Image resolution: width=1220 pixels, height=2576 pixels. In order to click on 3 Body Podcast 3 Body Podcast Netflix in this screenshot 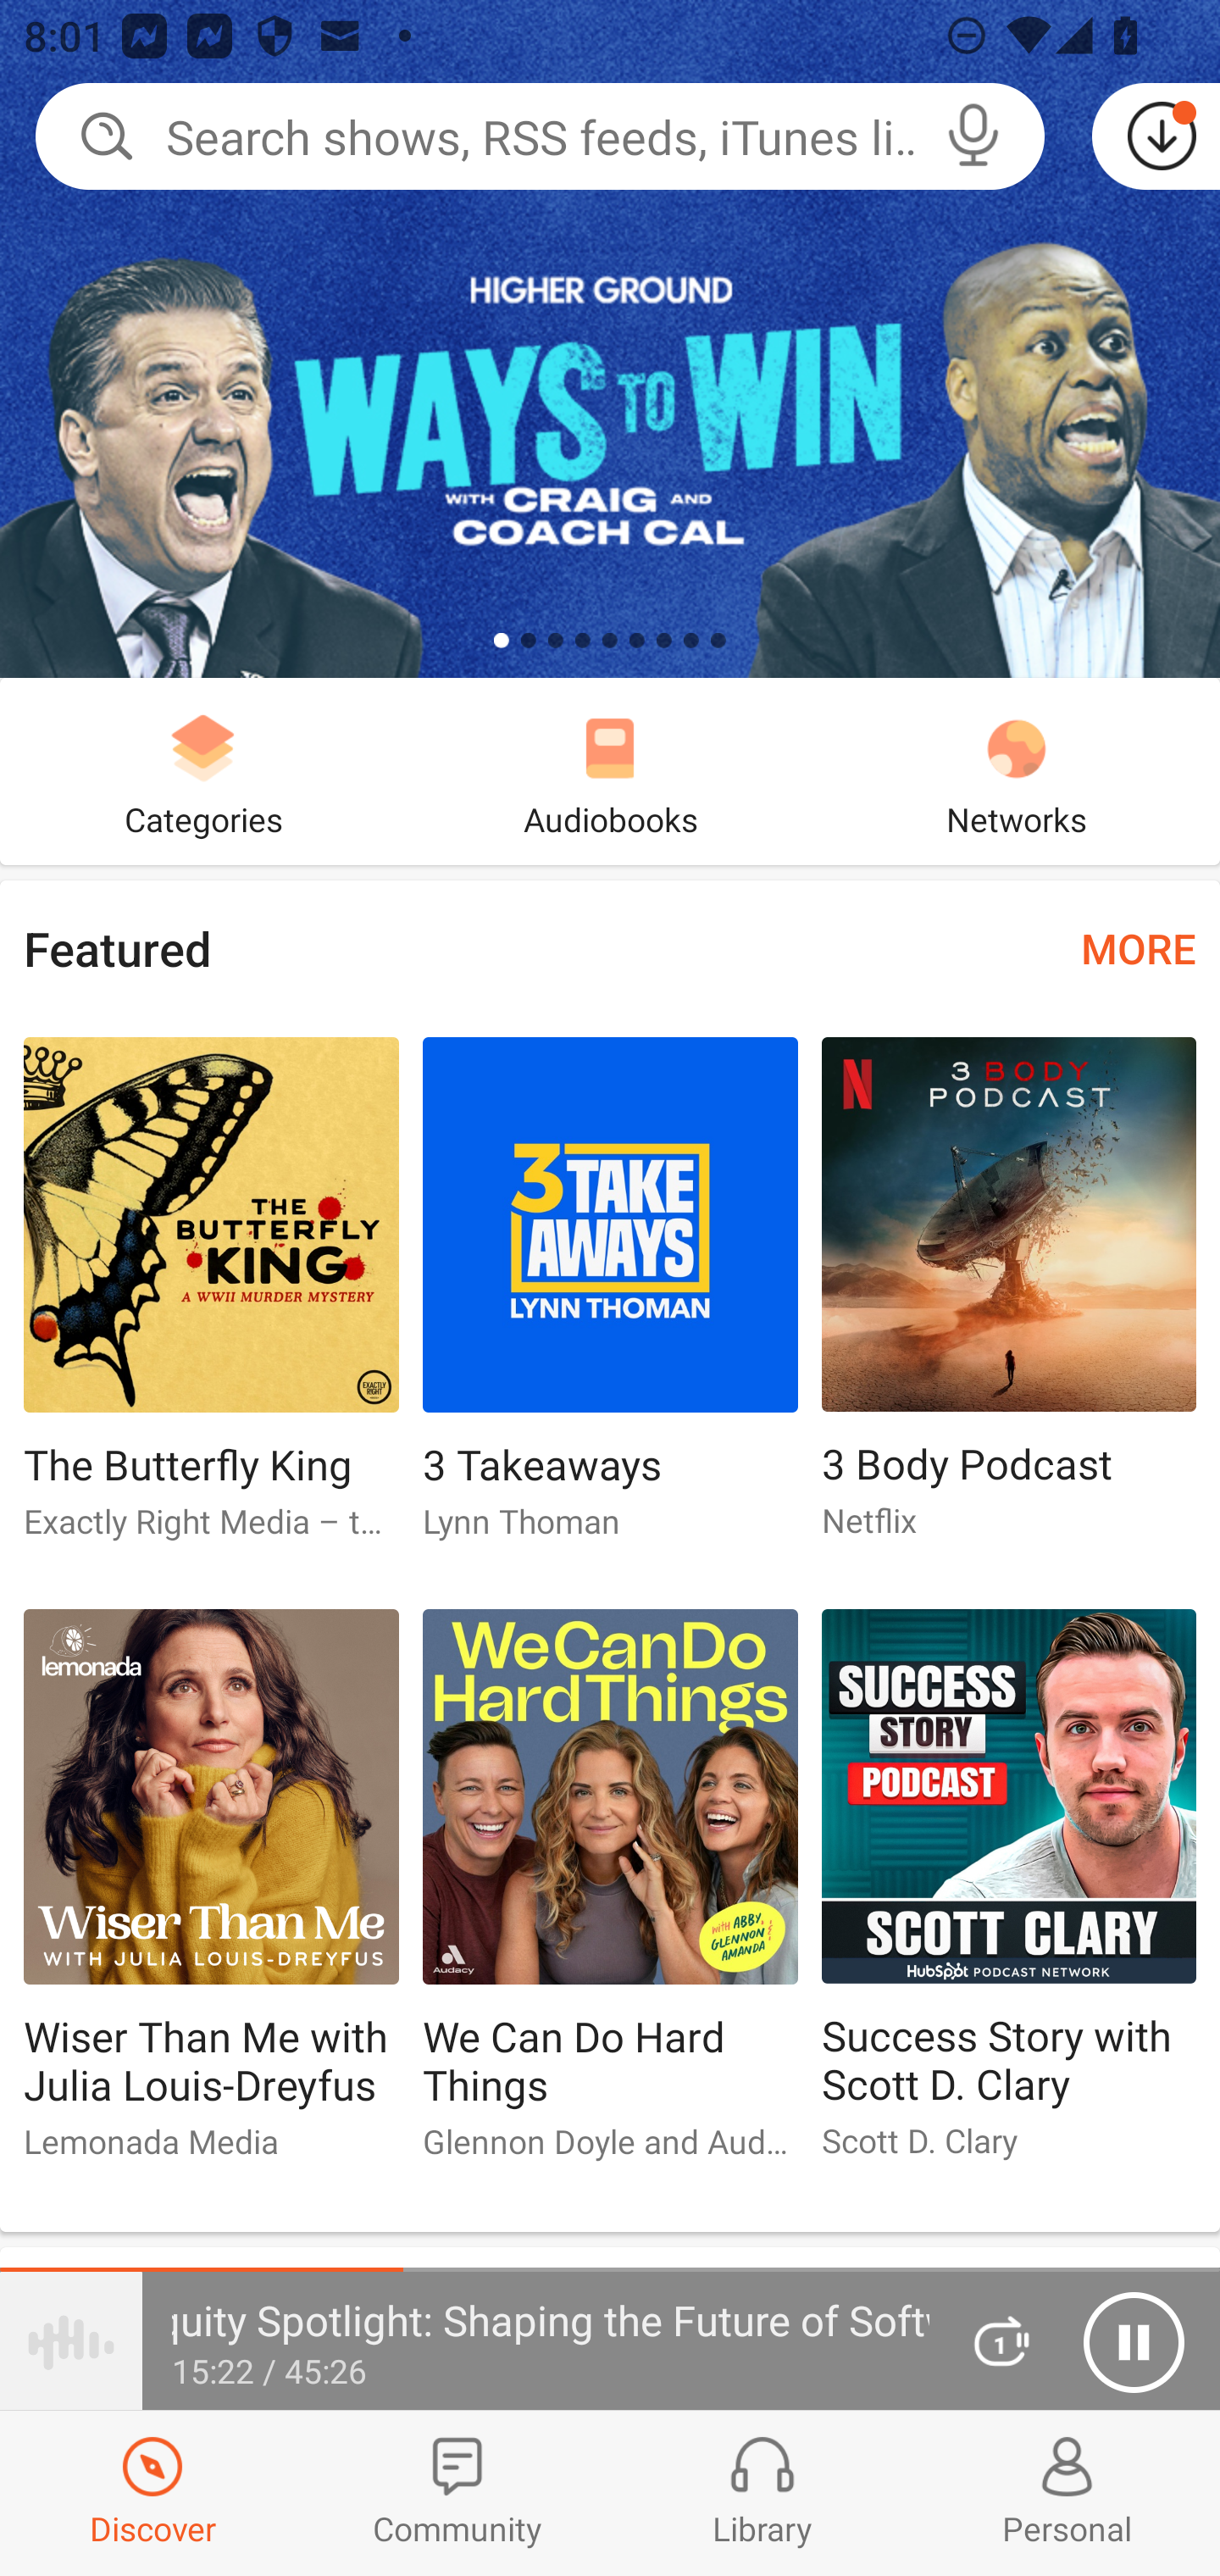, I will do `click(1009, 1302)`.